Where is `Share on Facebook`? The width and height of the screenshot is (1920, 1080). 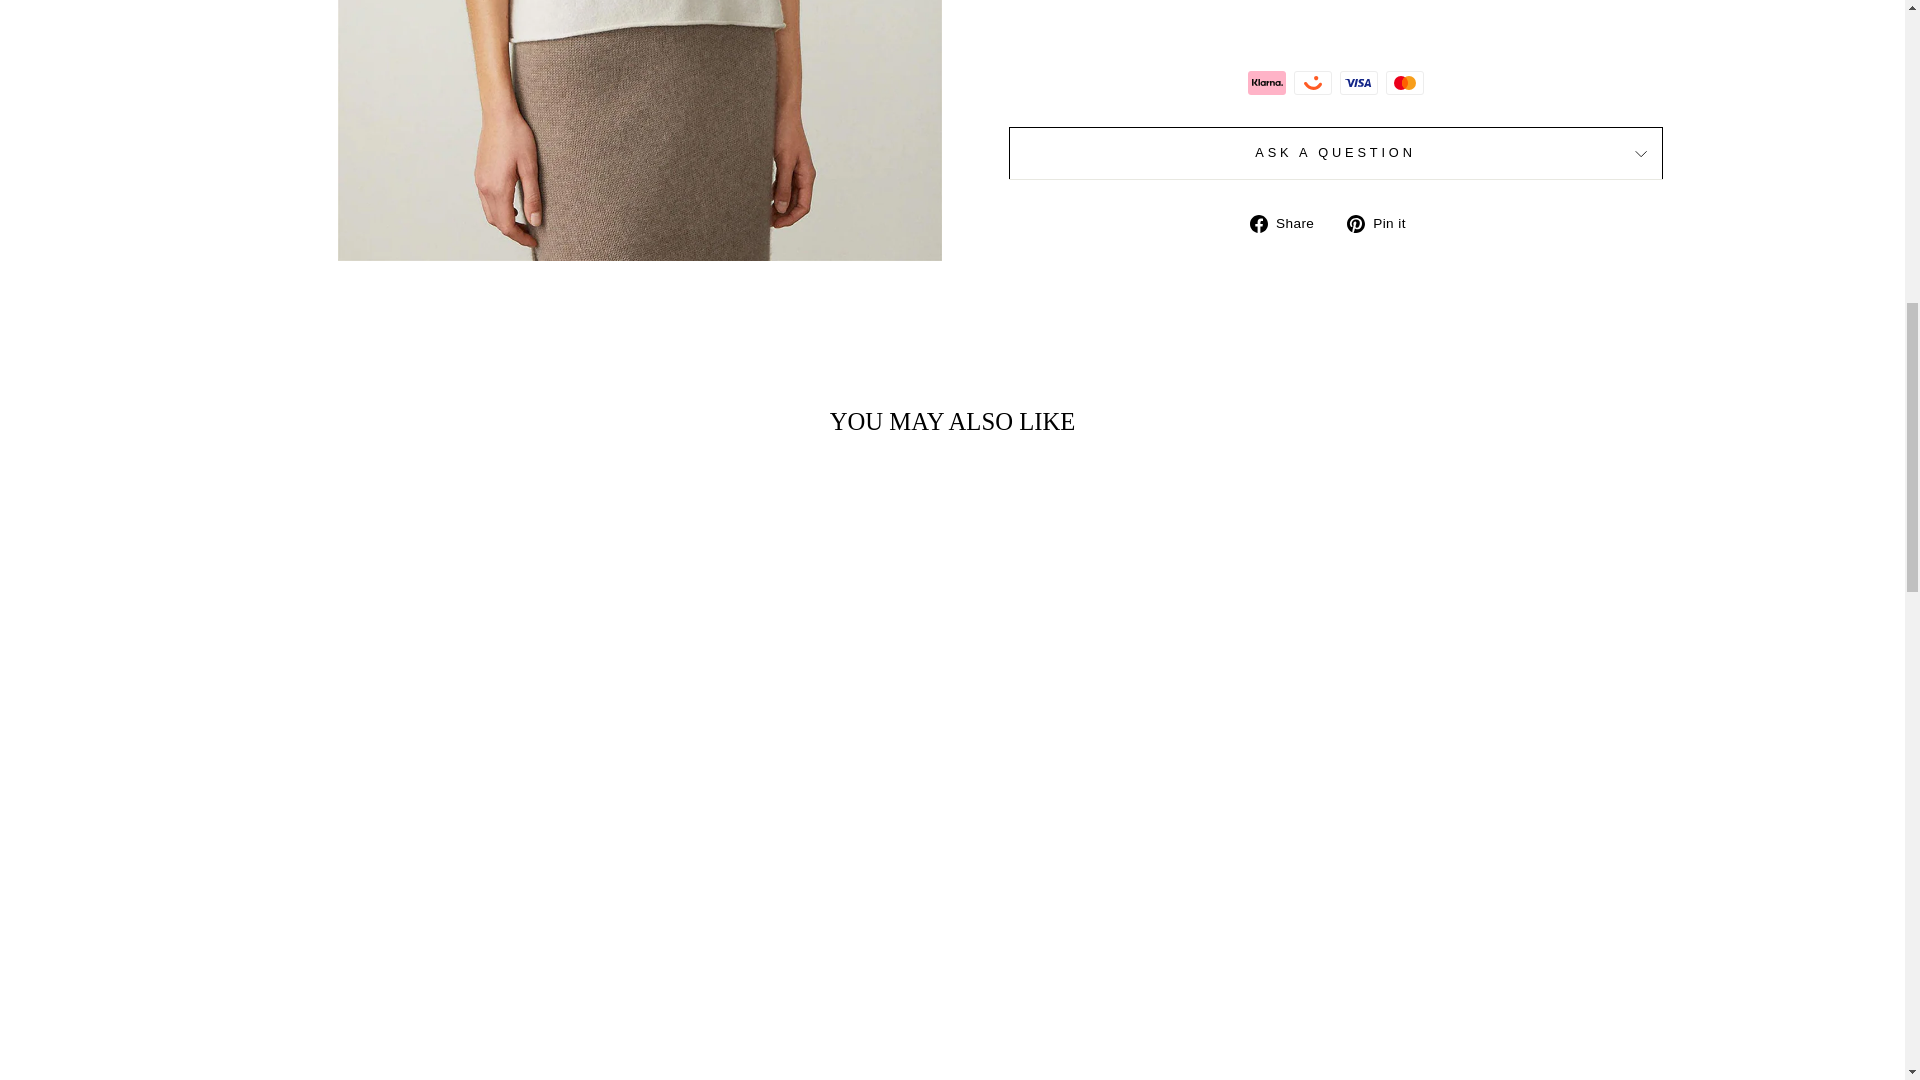
Share on Facebook is located at coordinates (1288, 222).